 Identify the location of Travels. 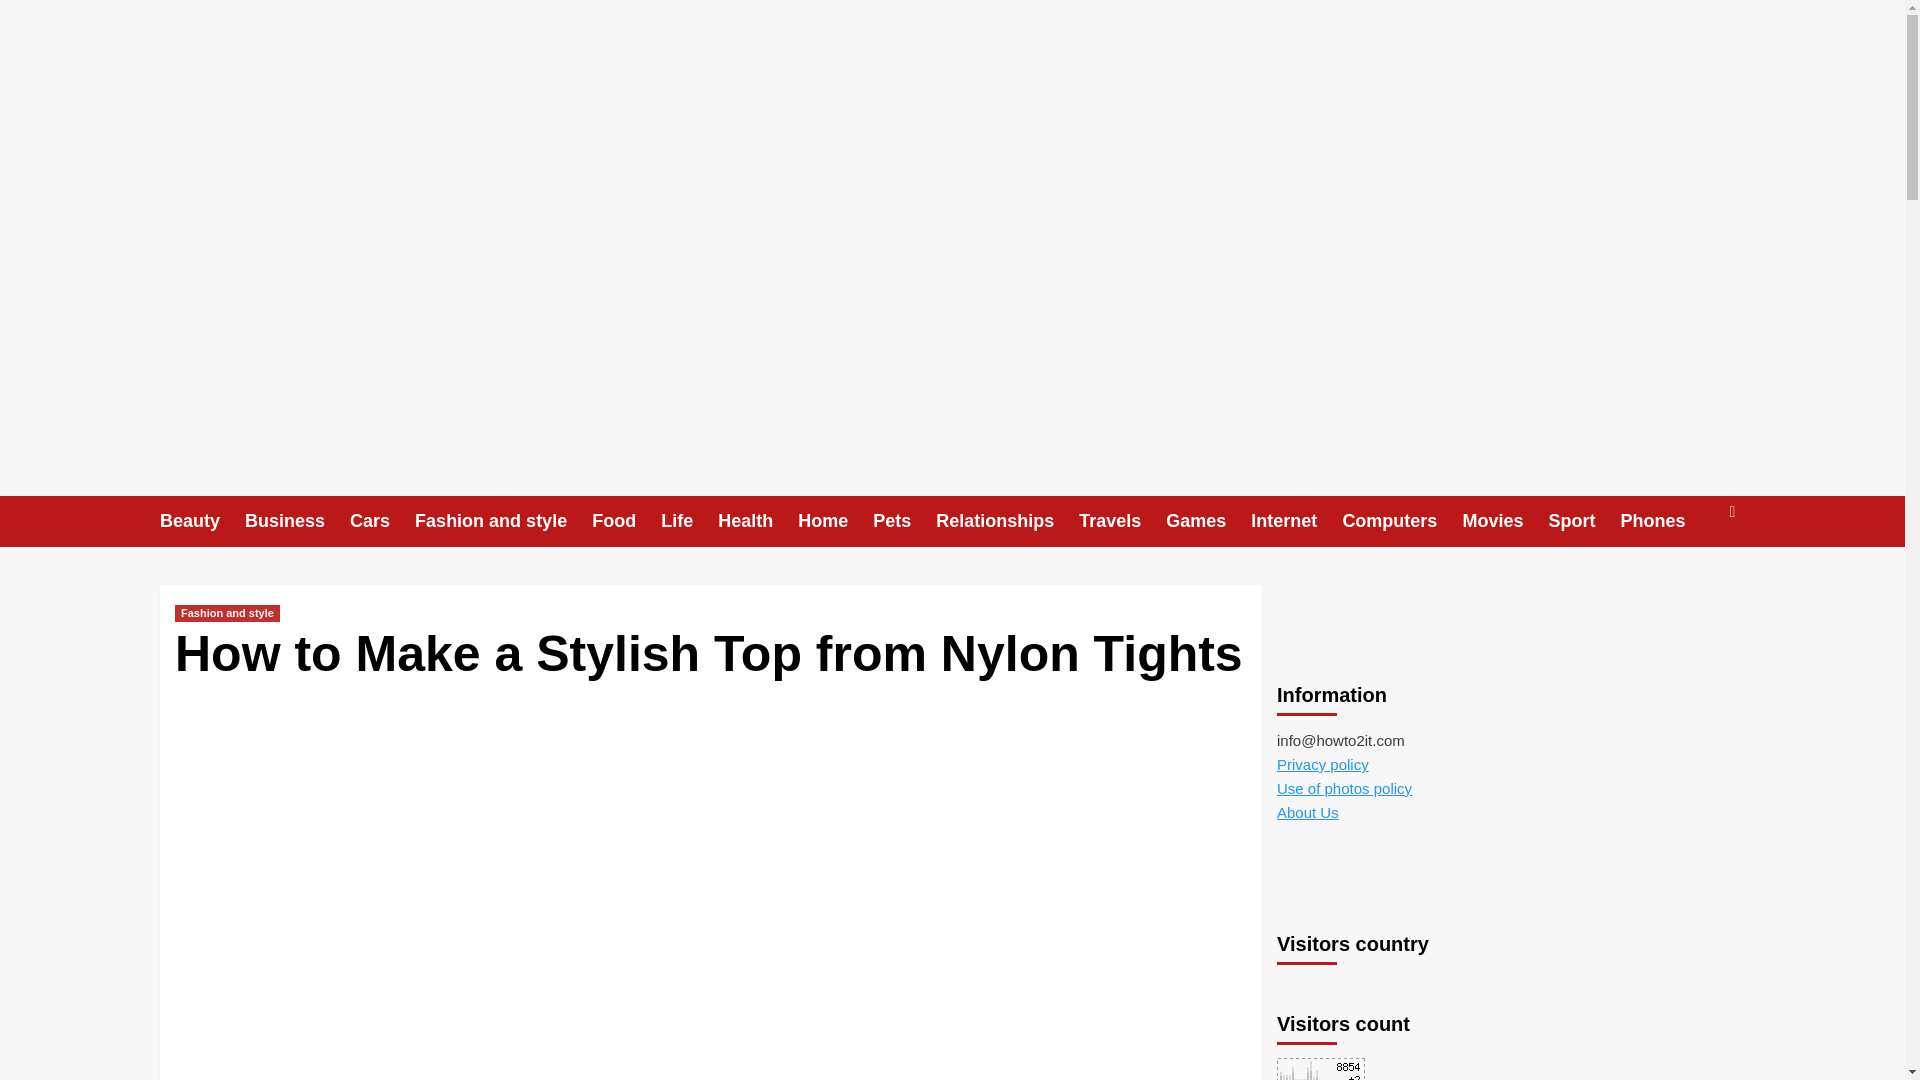
(1122, 520).